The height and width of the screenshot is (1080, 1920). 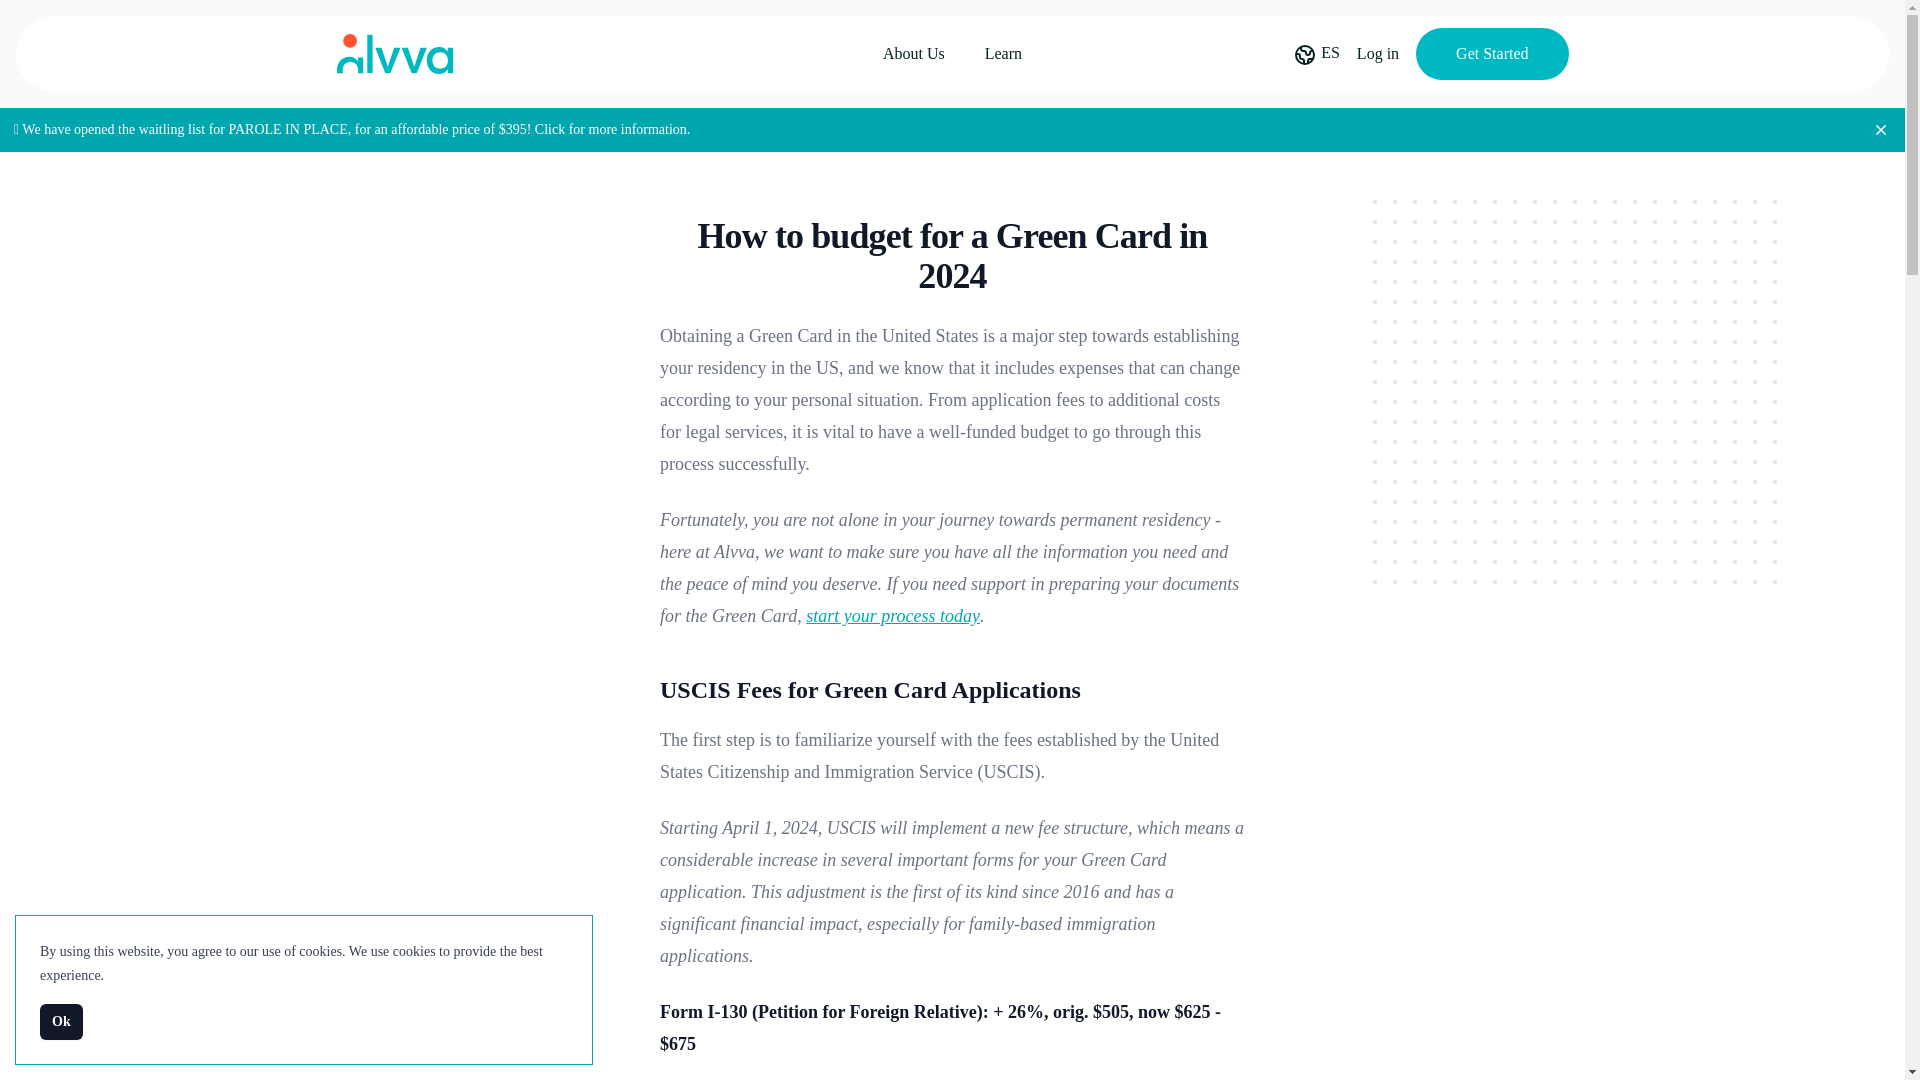 What do you see at coordinates (1378, 54) in the screenshot?
I see `Log in` at bounding box center [1378, 54].